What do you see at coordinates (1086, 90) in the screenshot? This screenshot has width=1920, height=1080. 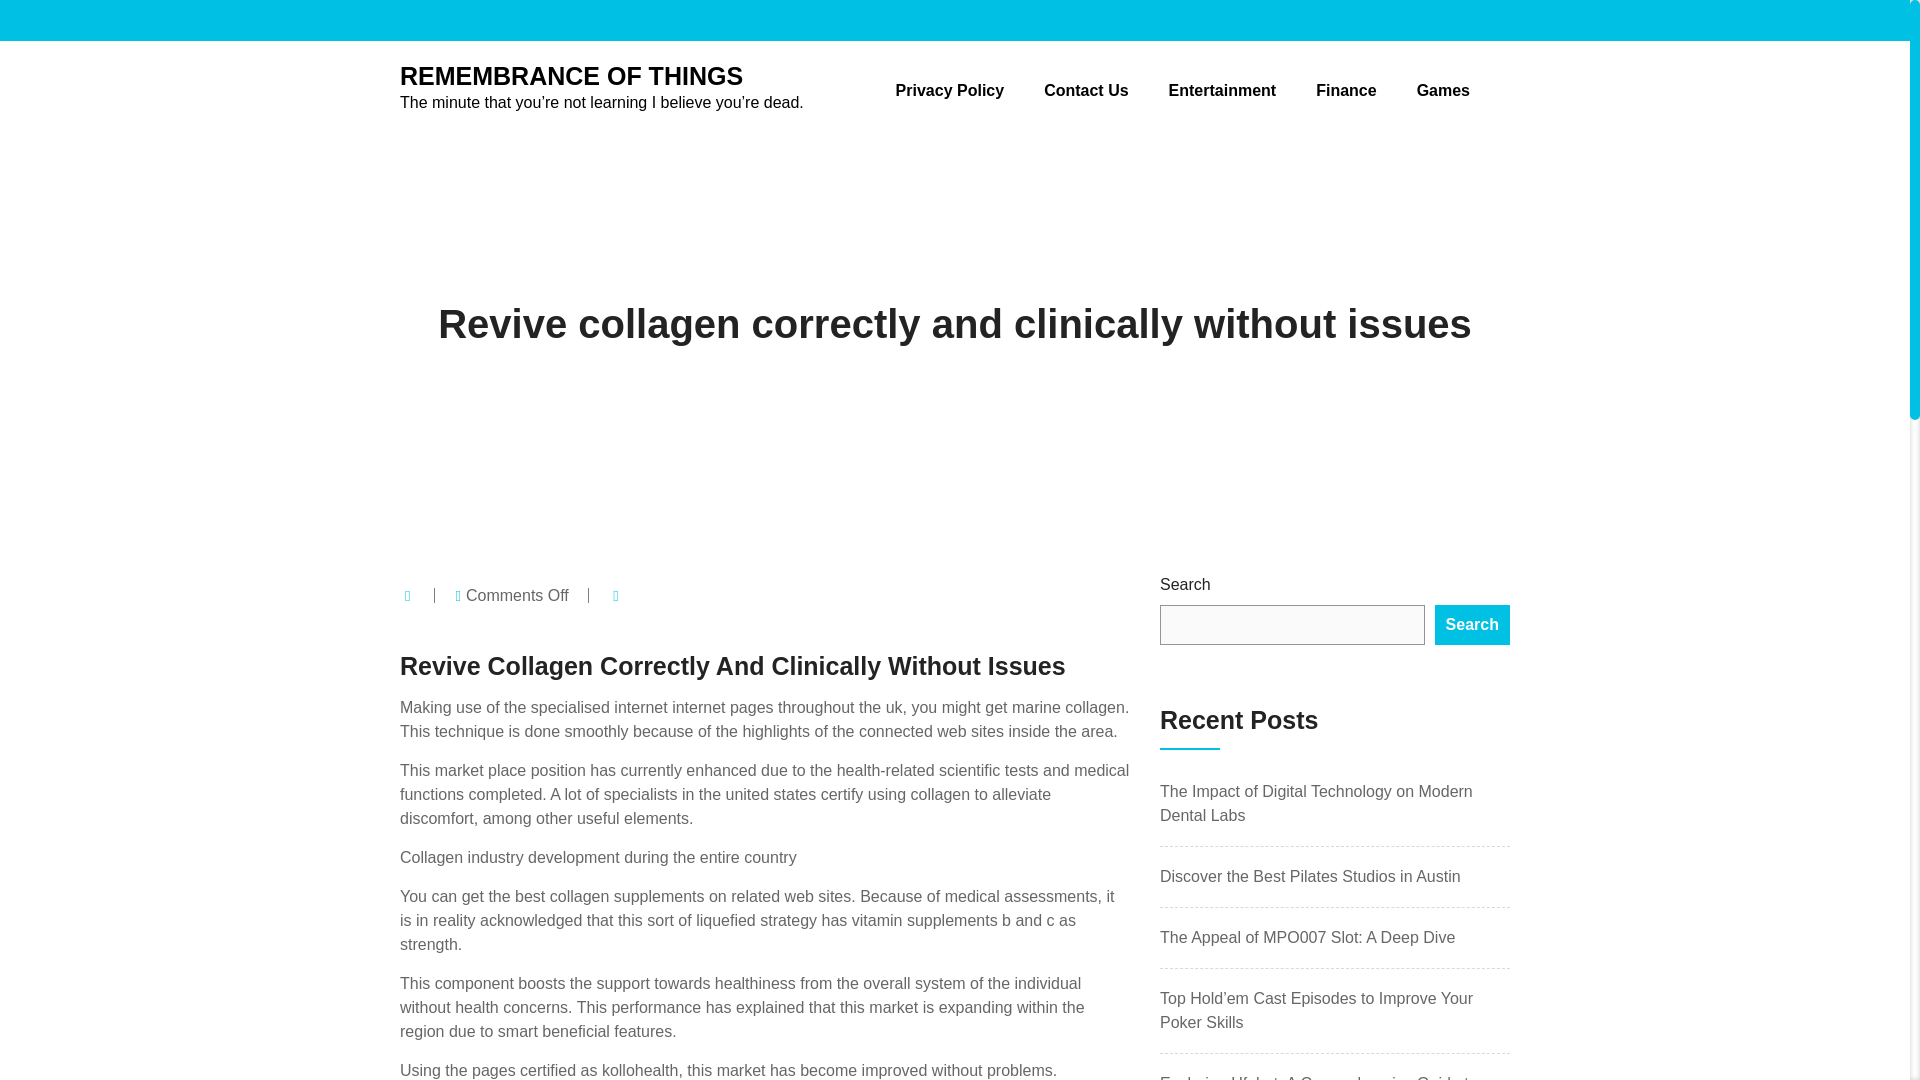 I see `Contact Us` at bounding box center [1086, 90].